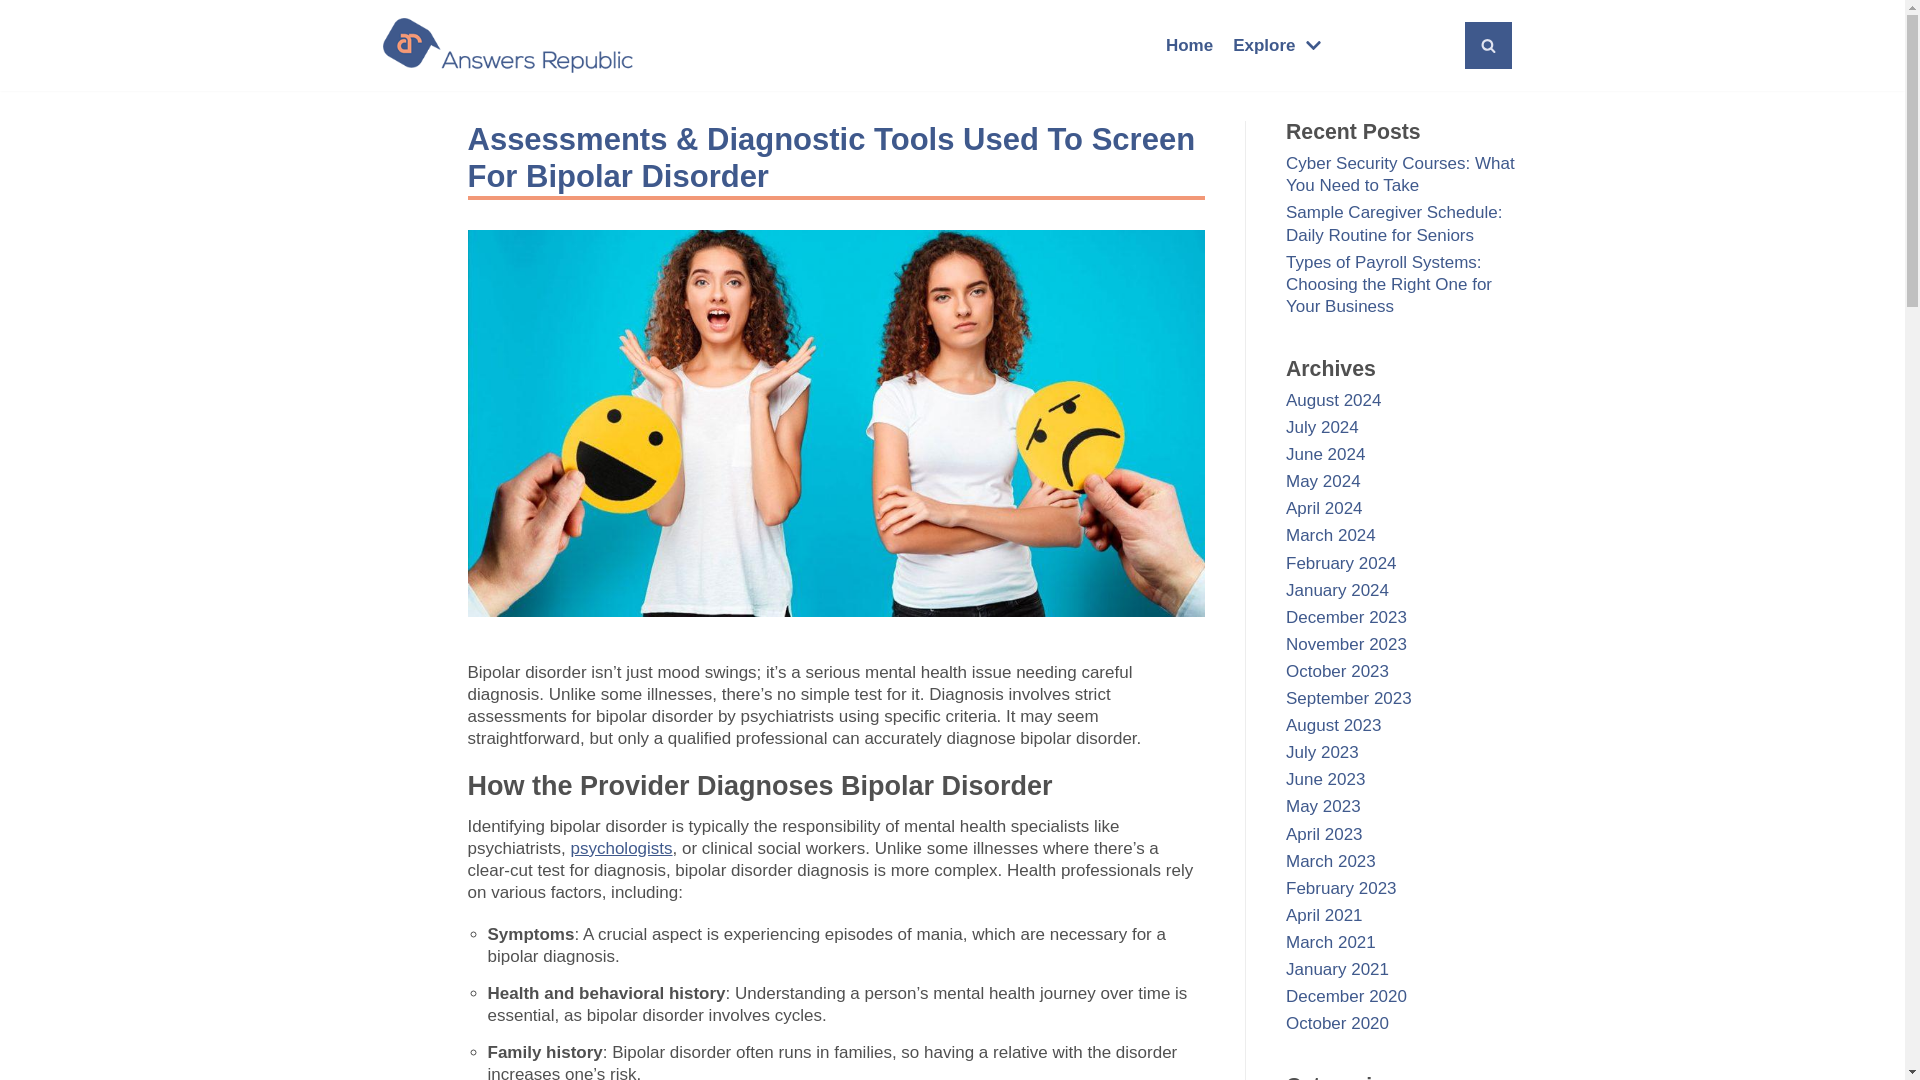 Image resolution: width=1920 pixels, height=1080 pixels. I want to click on May 2024, so click(1324, 481).